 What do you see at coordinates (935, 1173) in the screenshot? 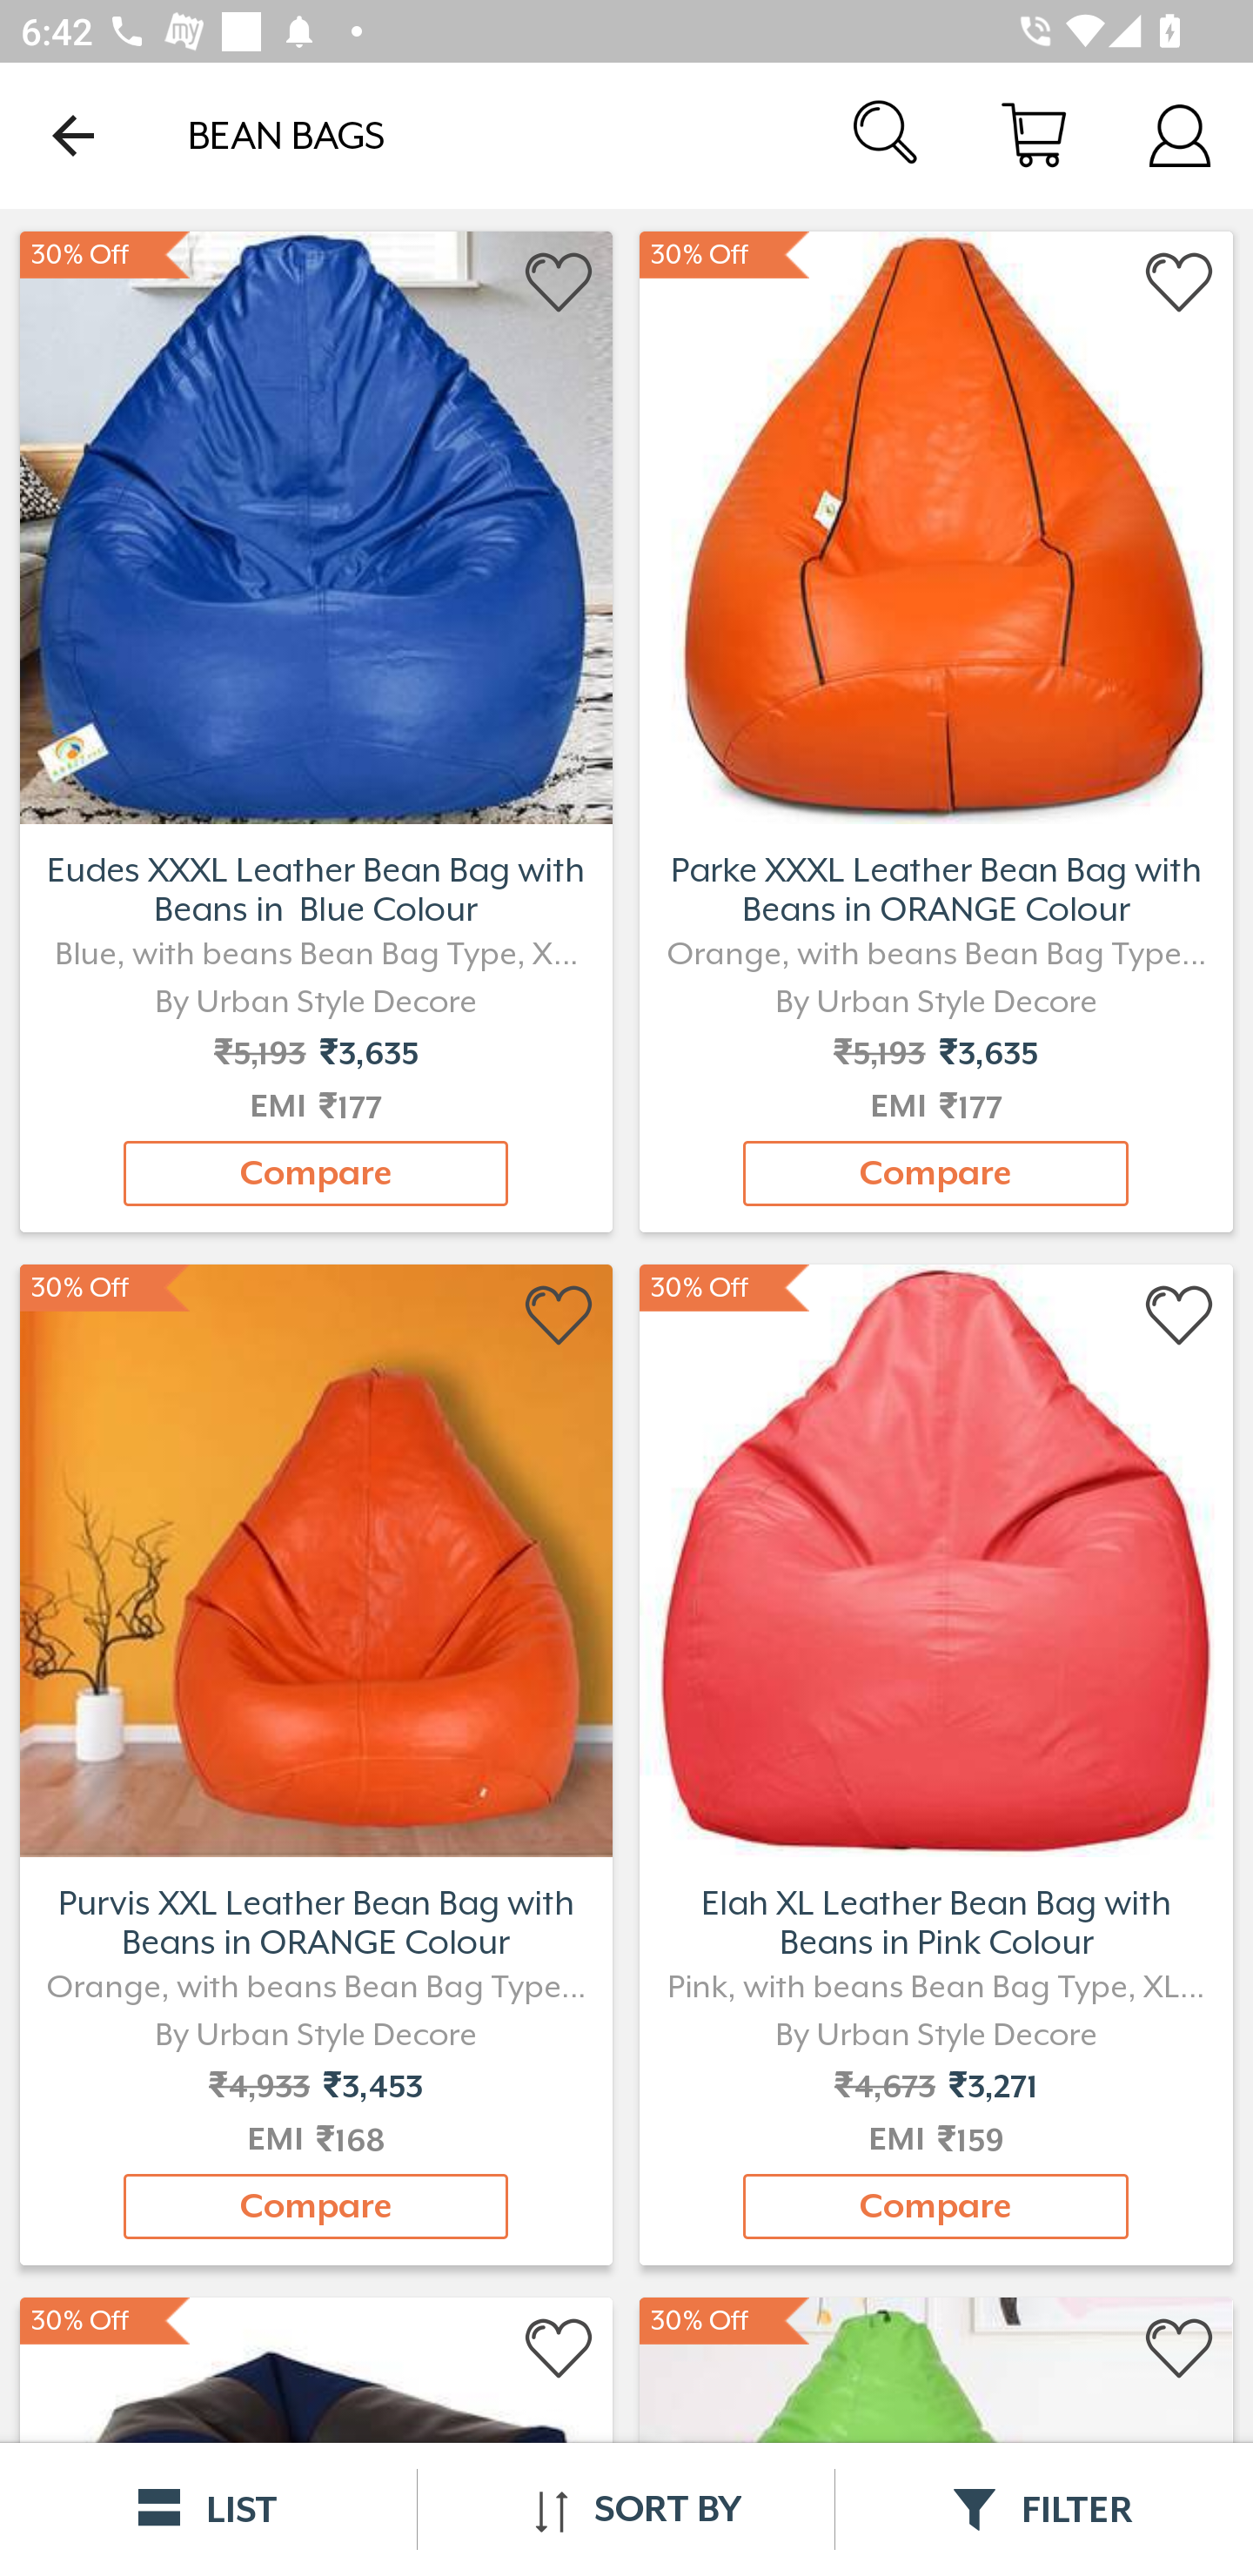
I see `Compare` at bounding box center [935, 1173].